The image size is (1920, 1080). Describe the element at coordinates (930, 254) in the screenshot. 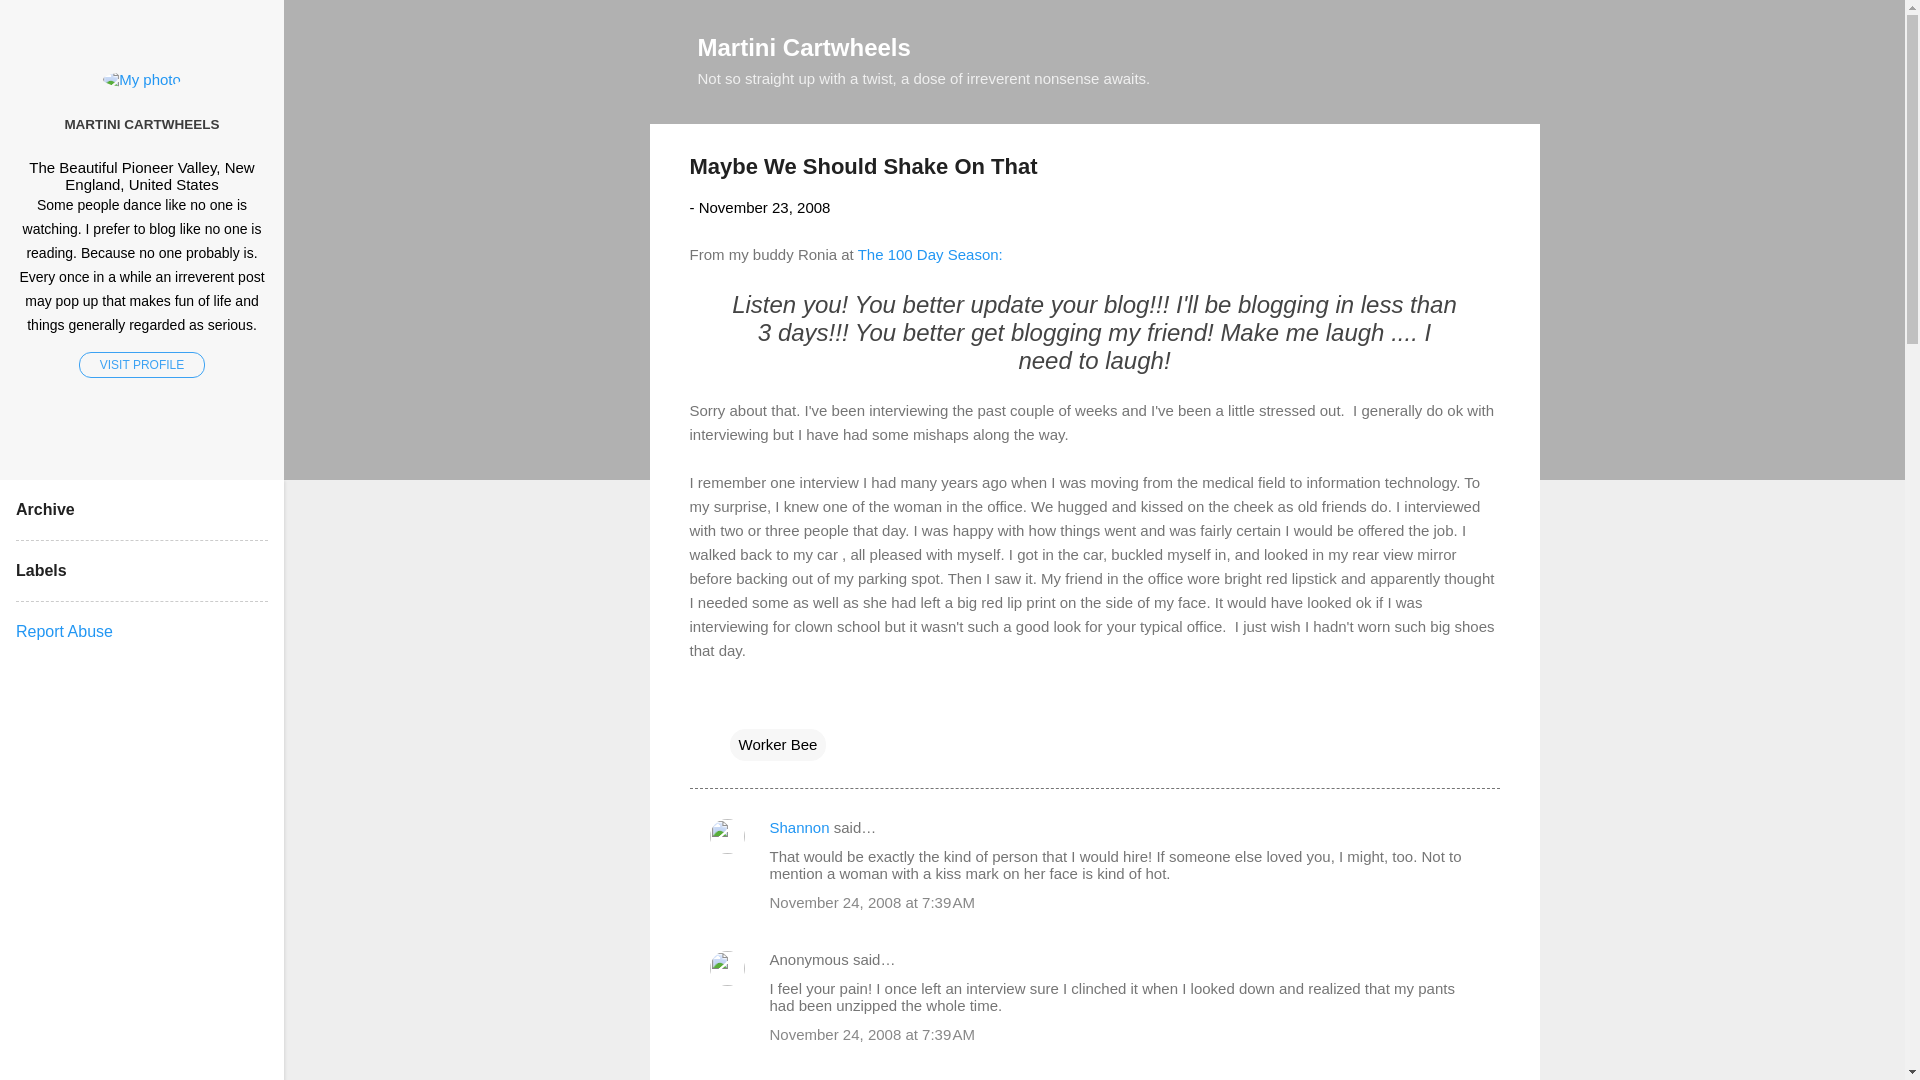

I see `The 100 Day Season:` at that location.